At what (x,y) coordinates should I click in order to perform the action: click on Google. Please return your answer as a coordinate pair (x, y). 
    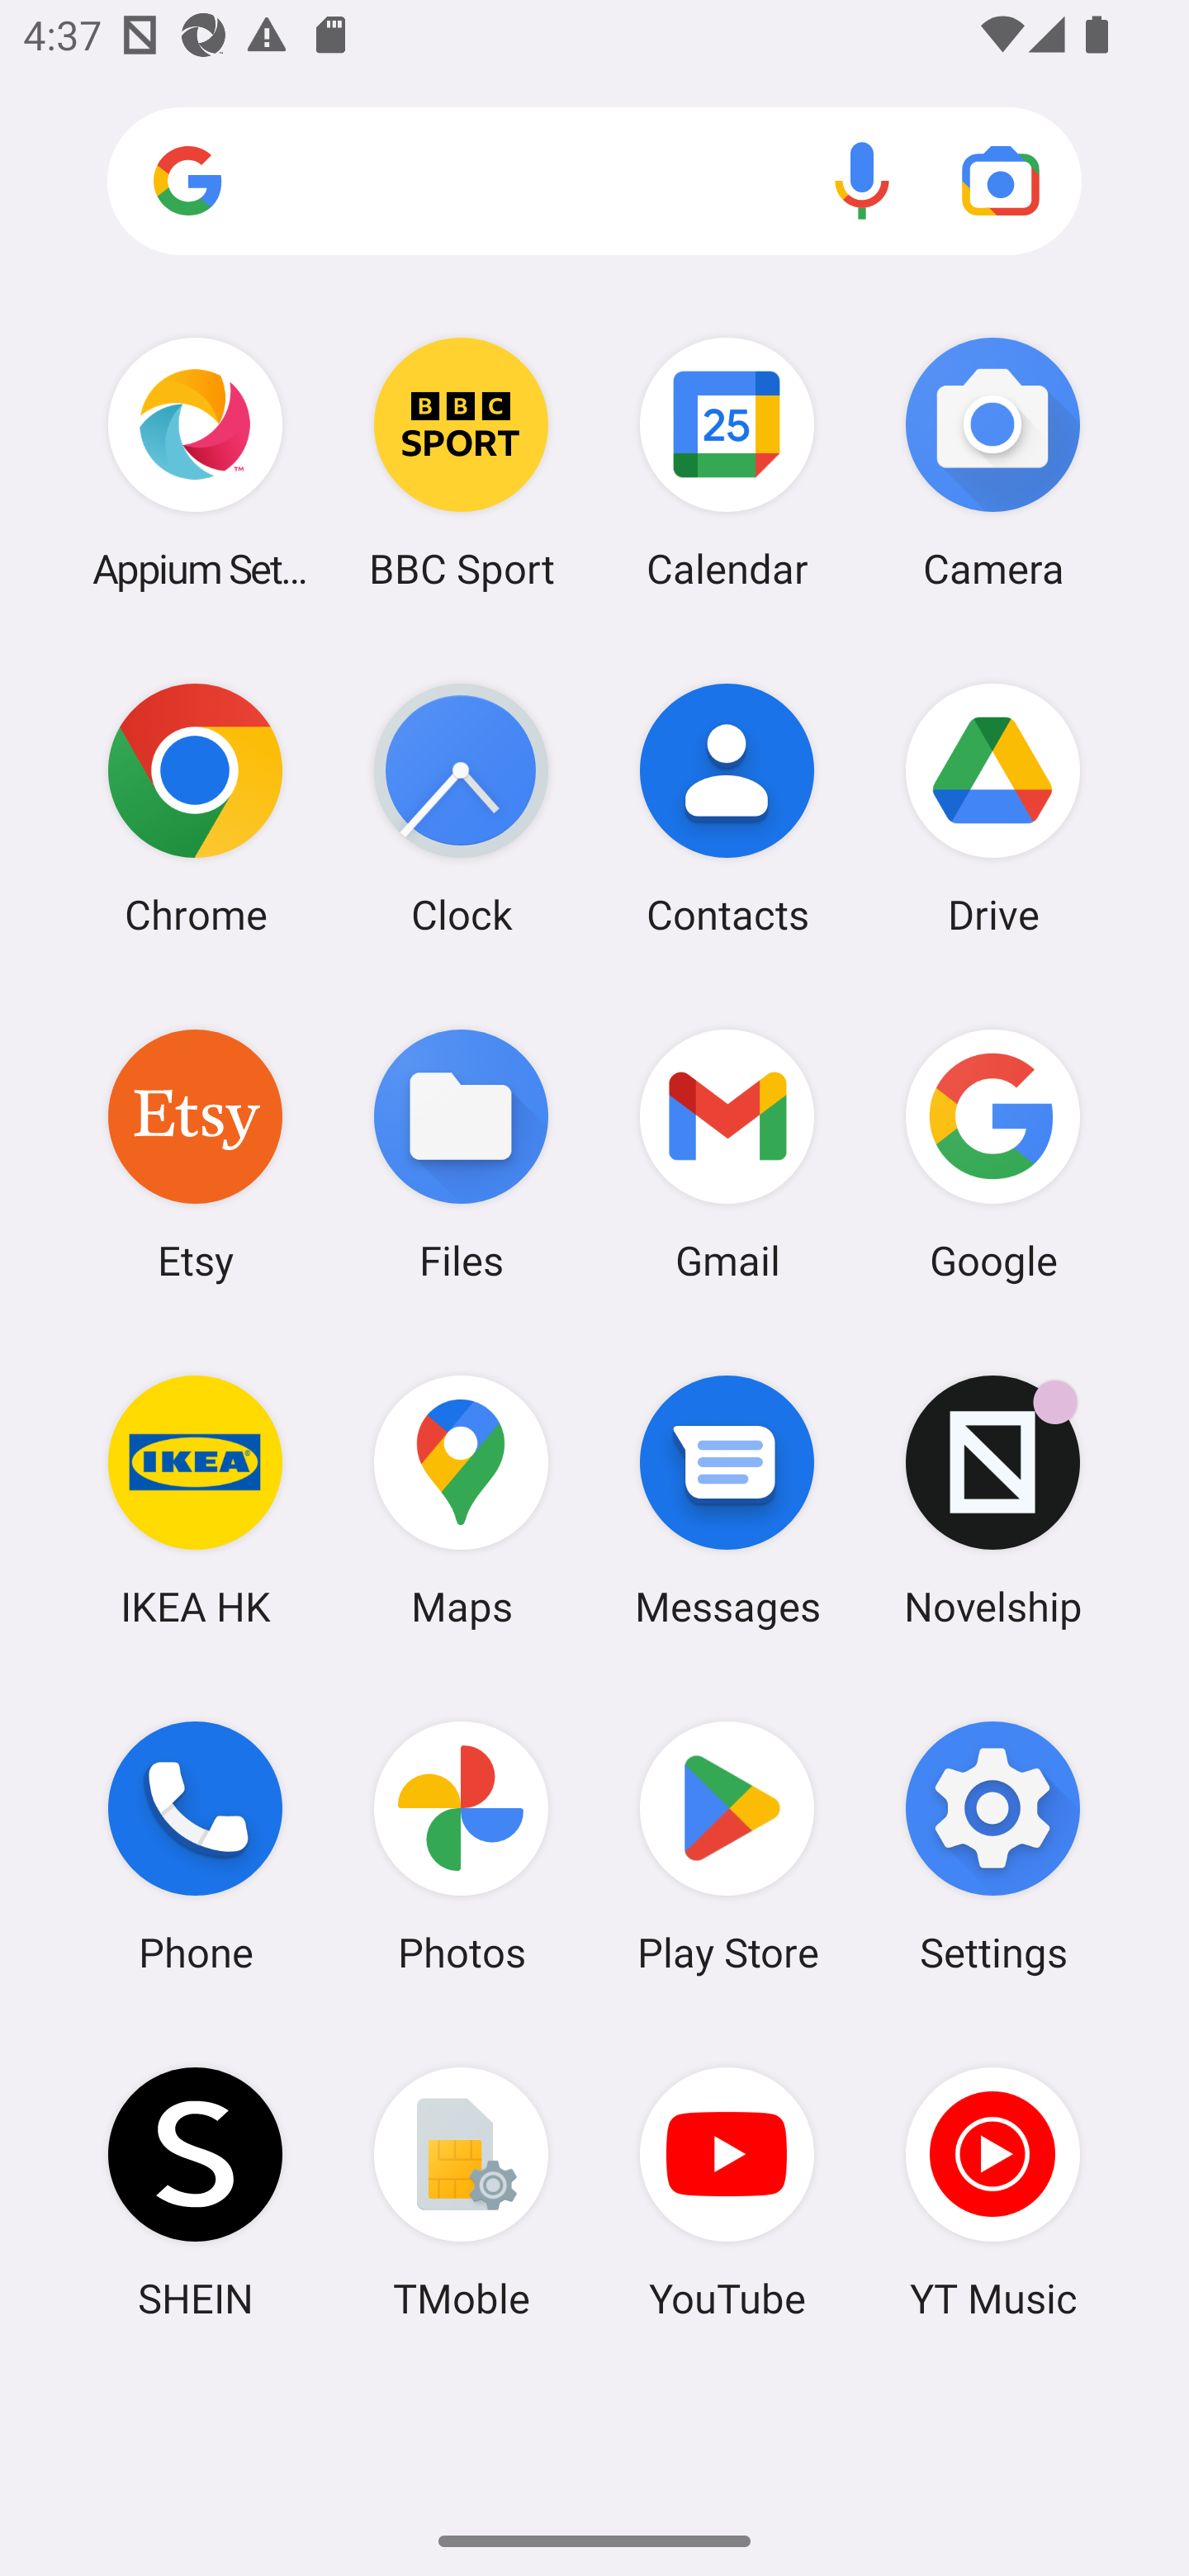
    Looking at the image, I should click on (992, 1153).